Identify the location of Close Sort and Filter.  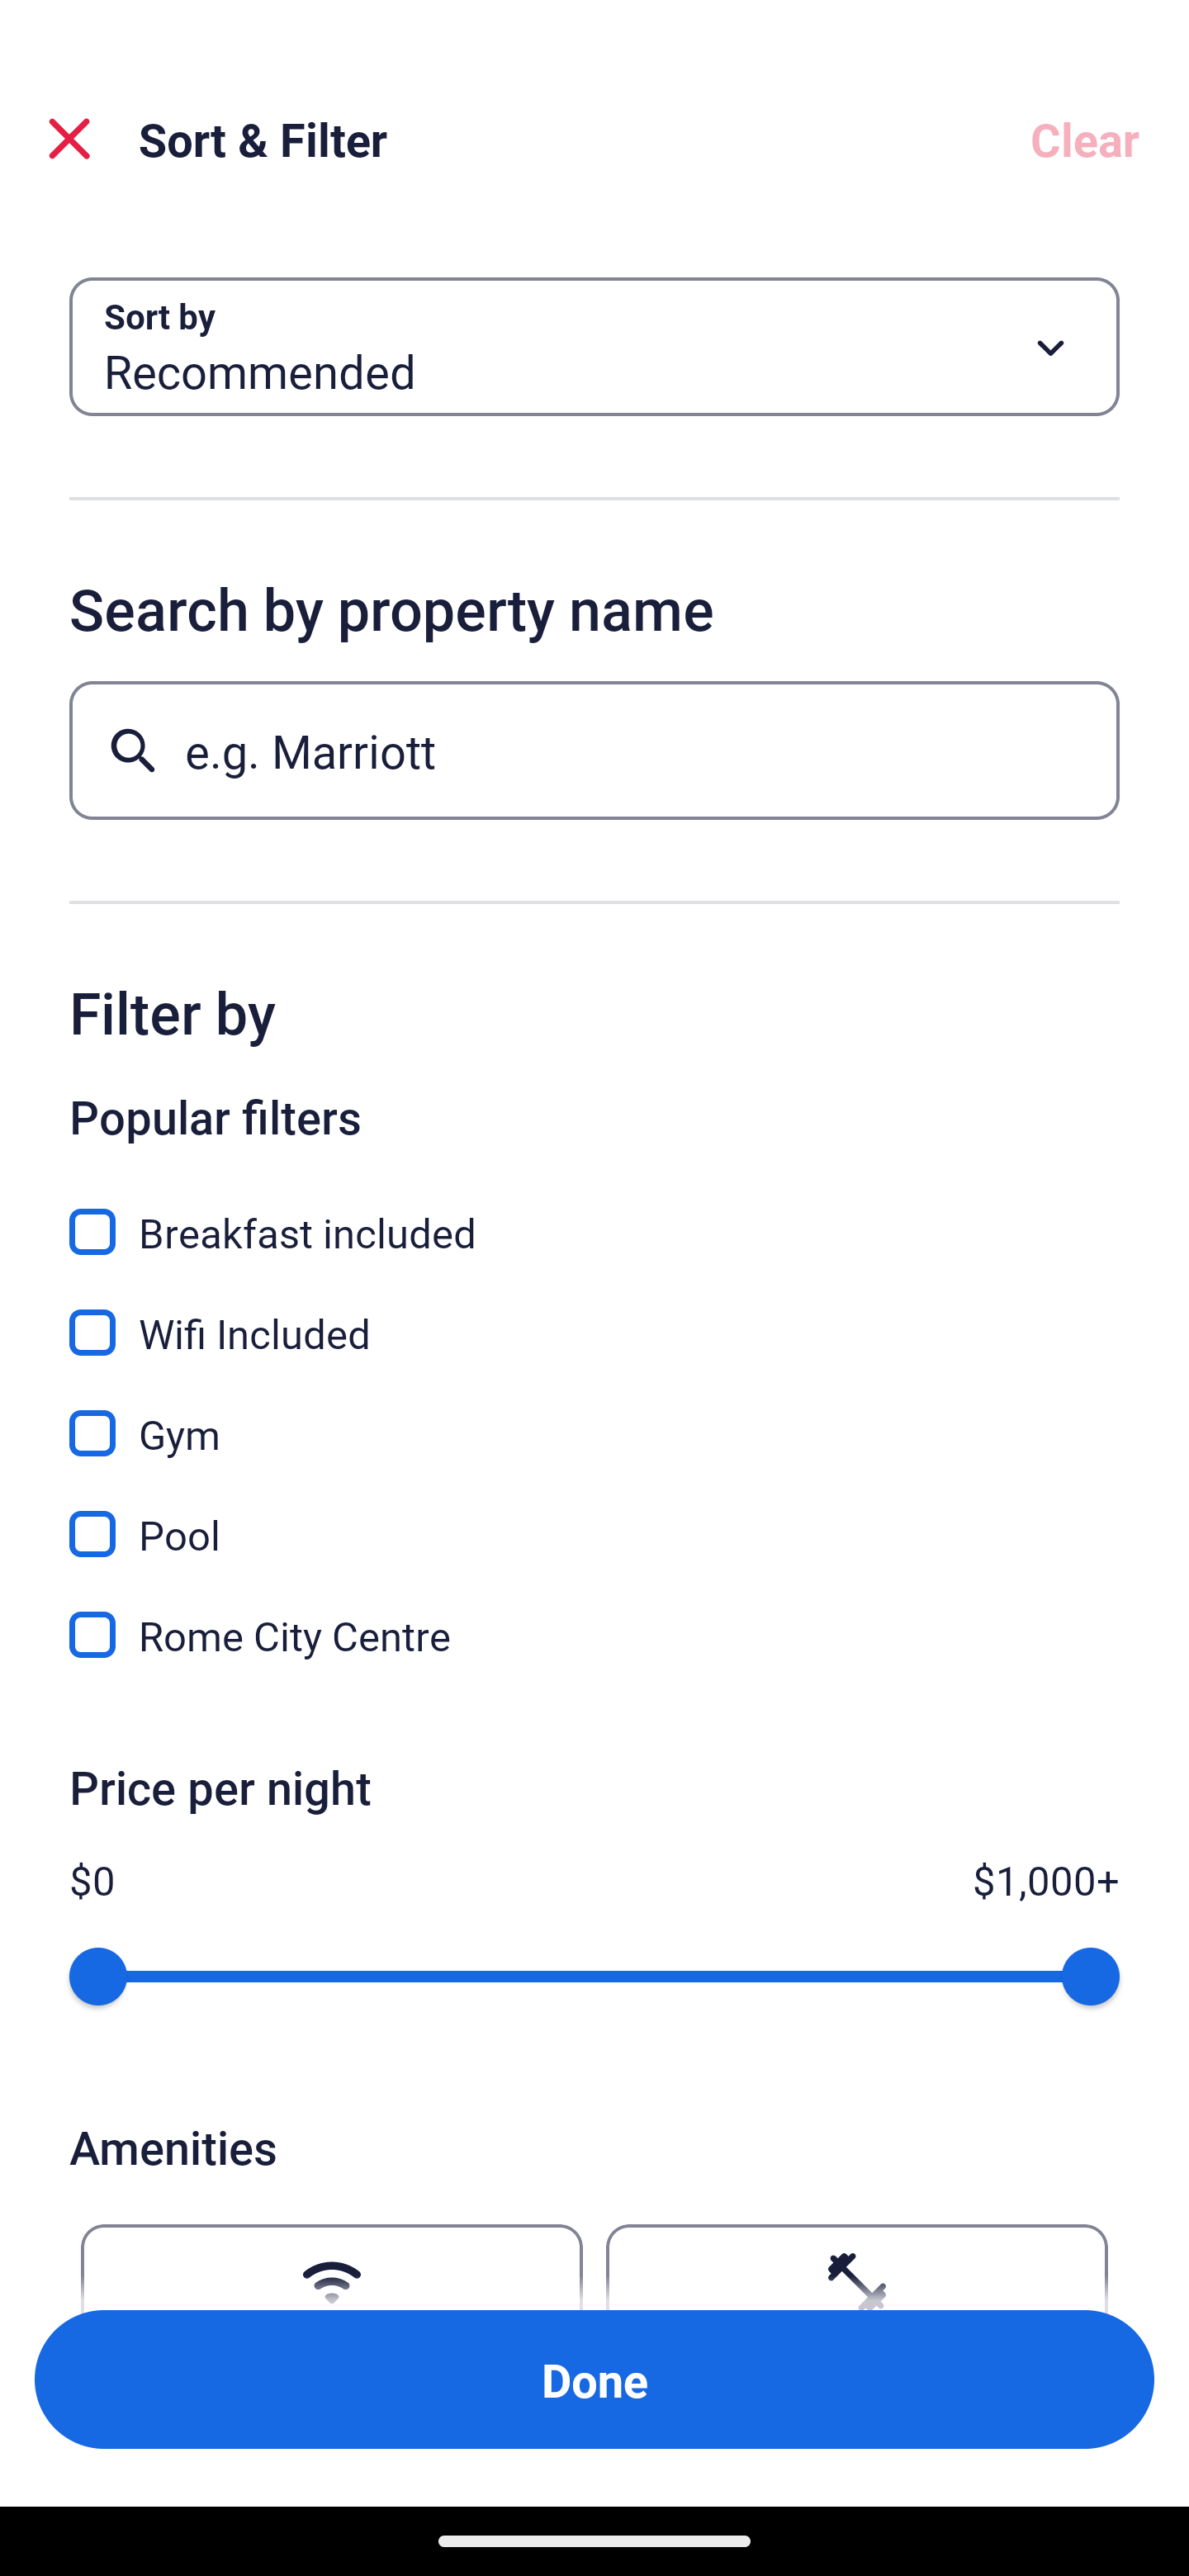
(69, 139).